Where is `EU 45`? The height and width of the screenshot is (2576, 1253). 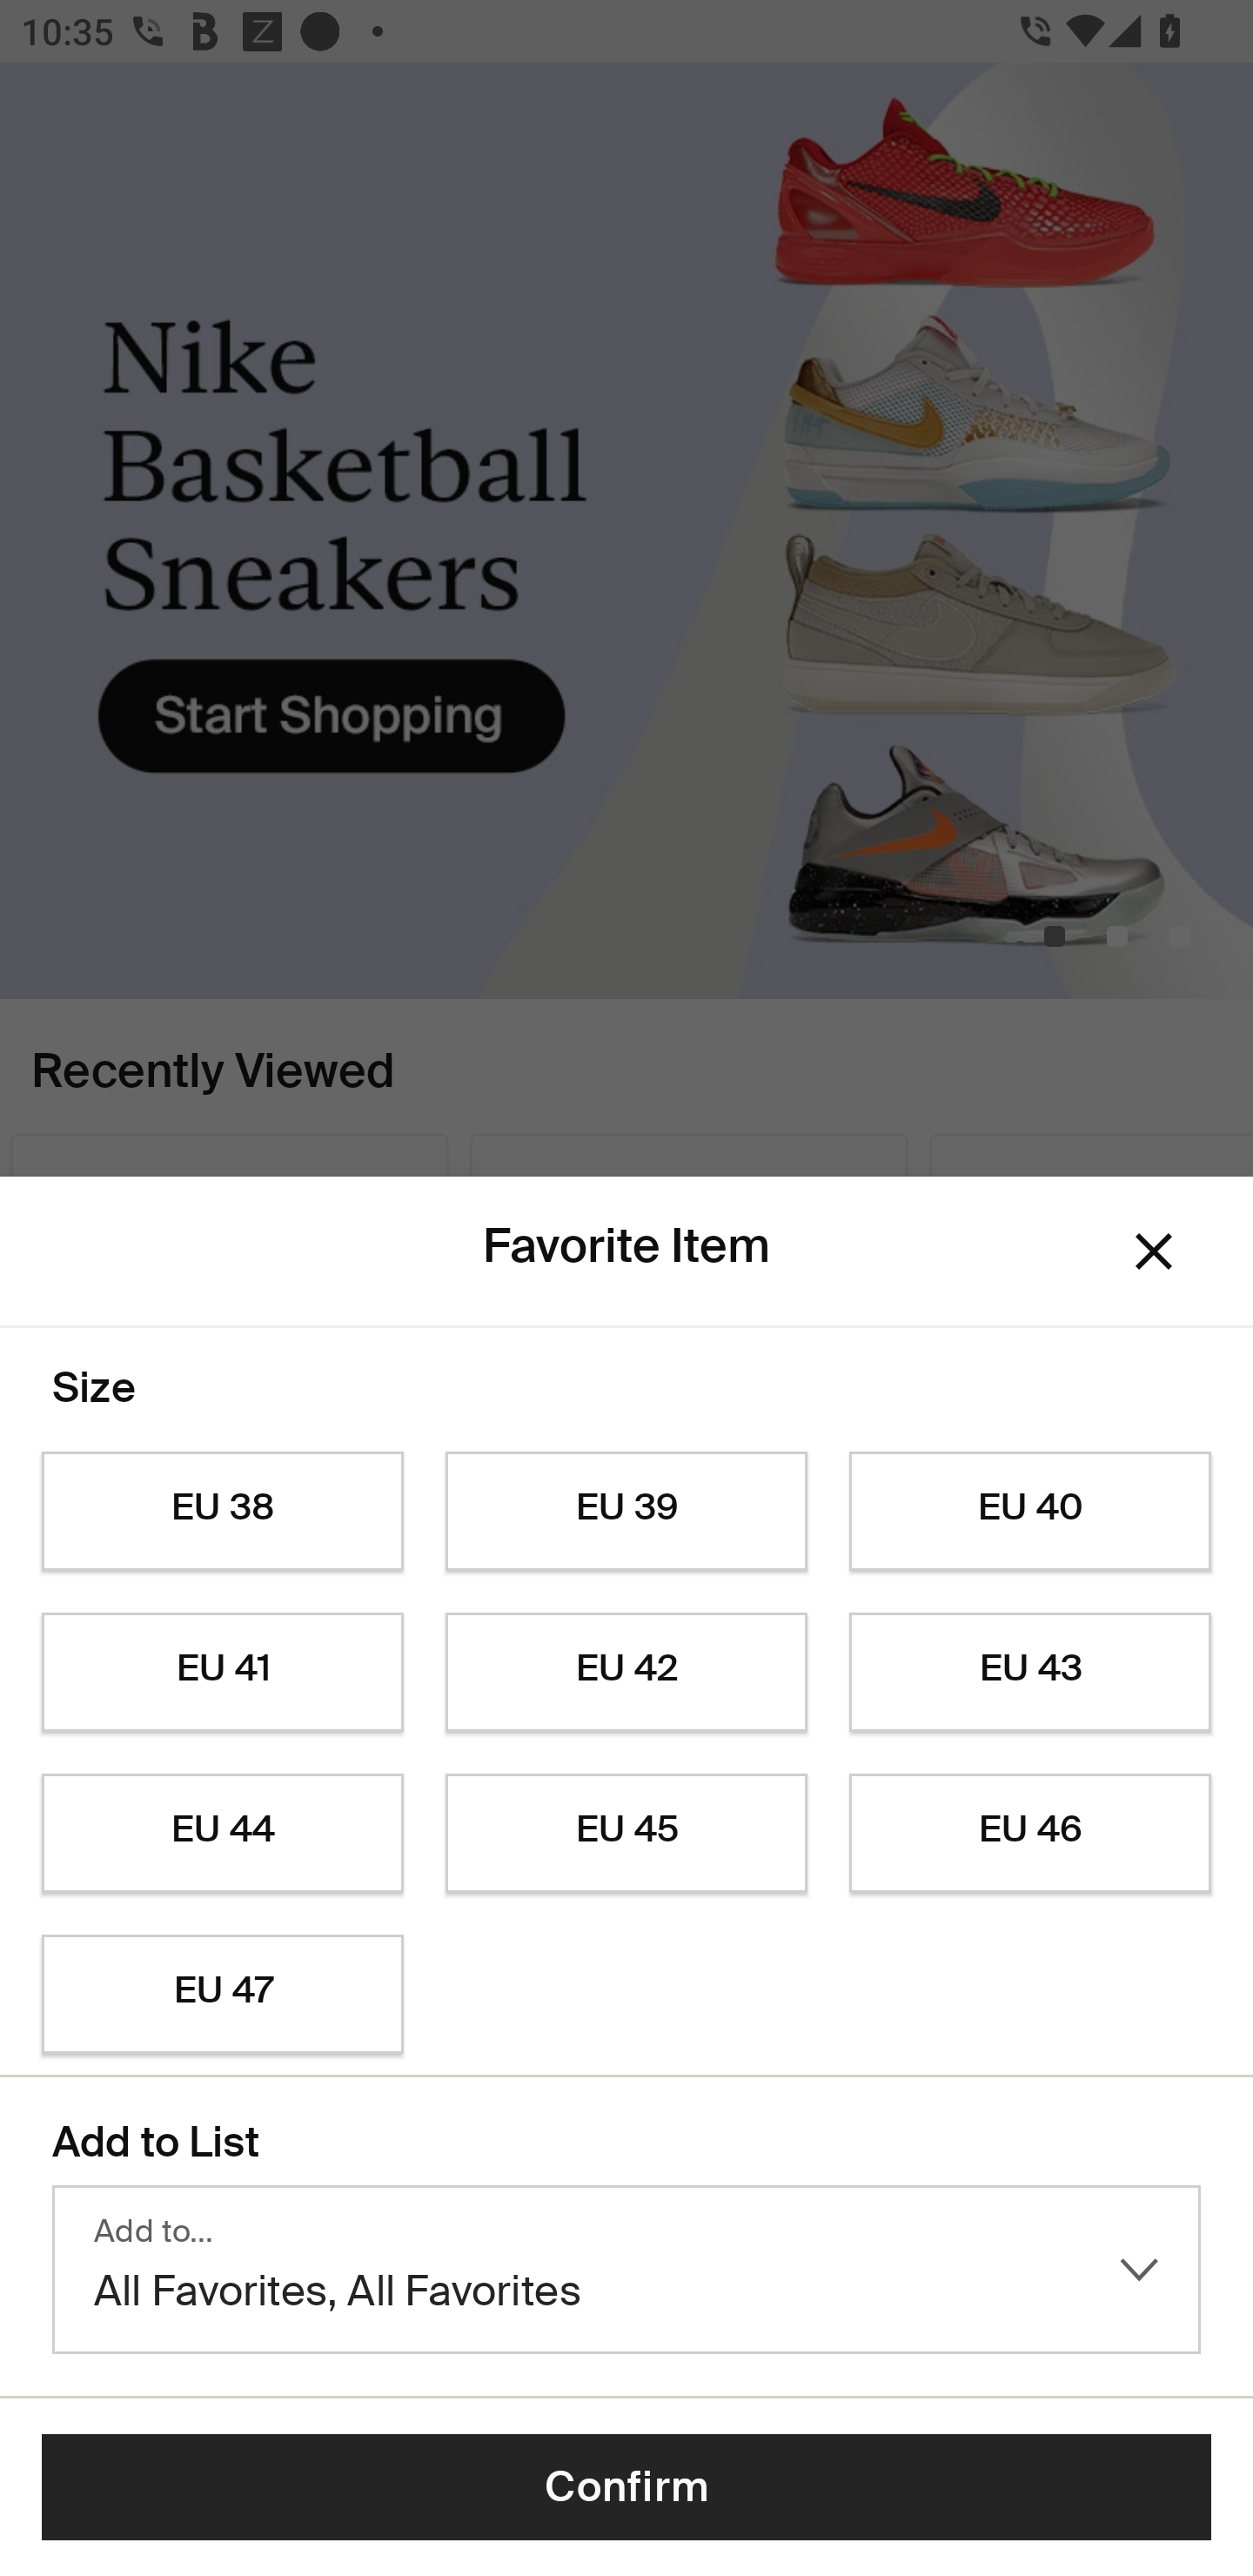
EU 45 is located at coordinates (626, 1834).